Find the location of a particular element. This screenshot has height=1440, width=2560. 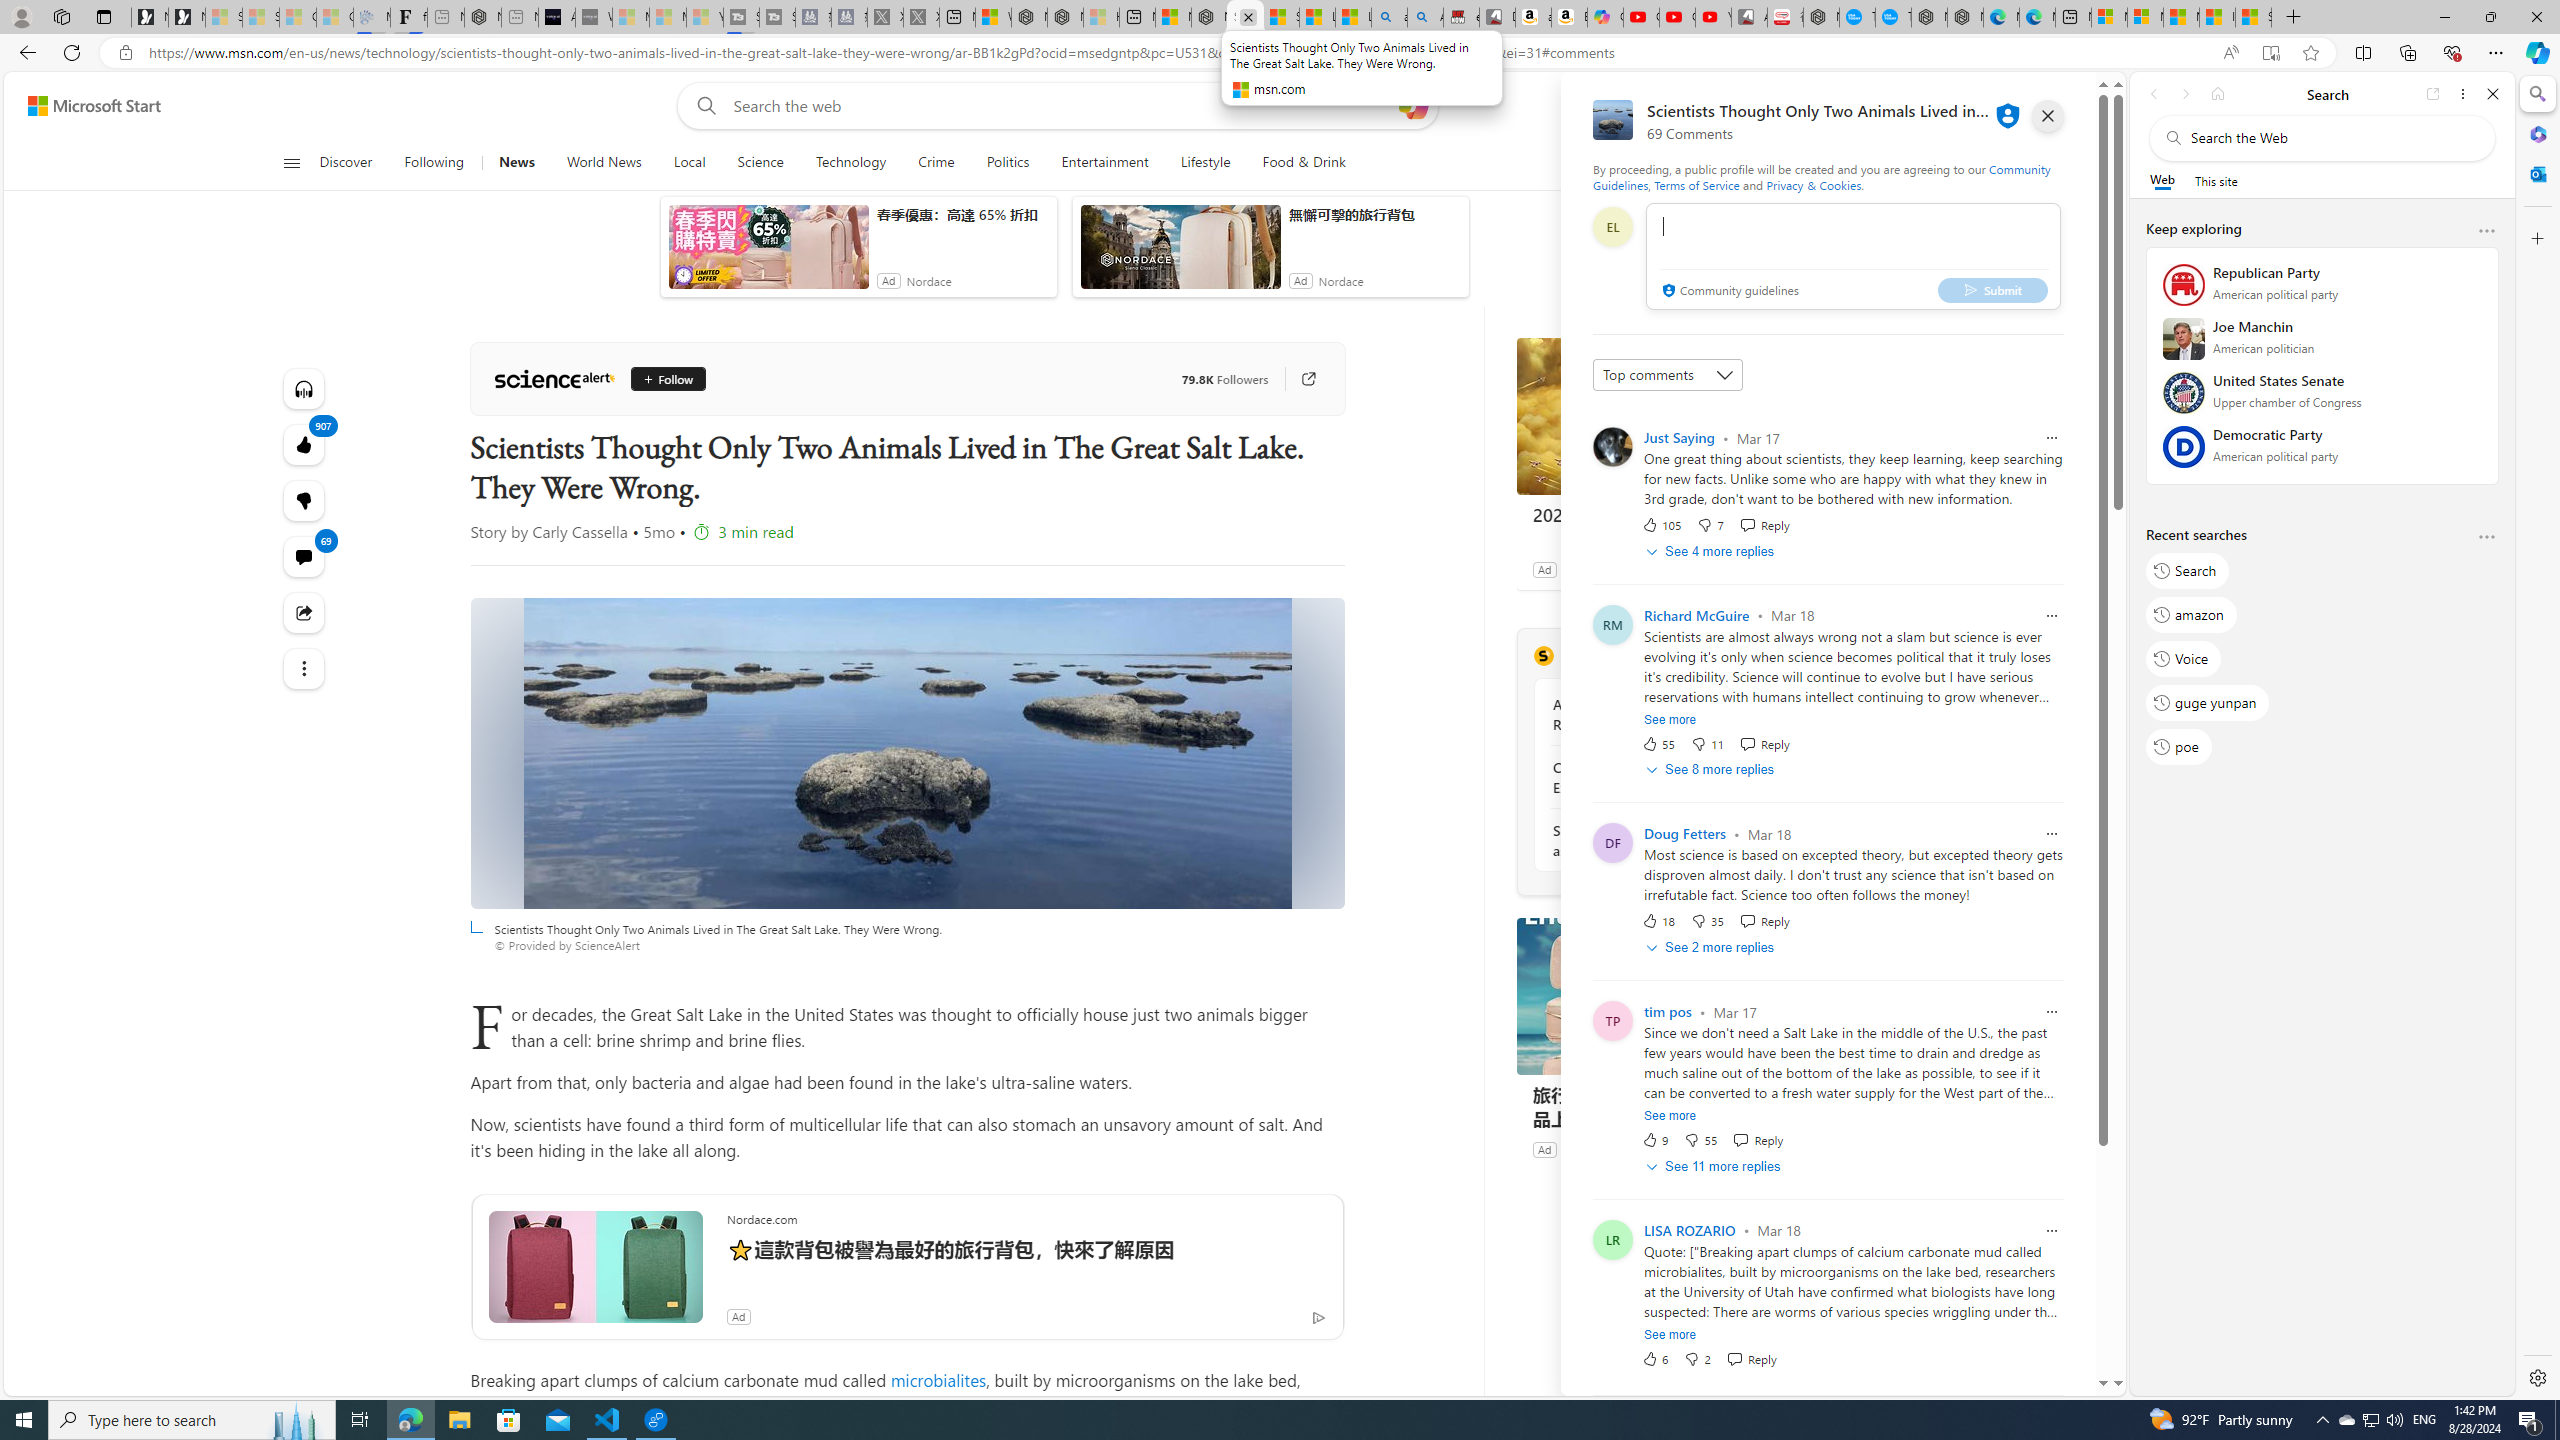

Skip to footer is located at coordinates (82, 106).